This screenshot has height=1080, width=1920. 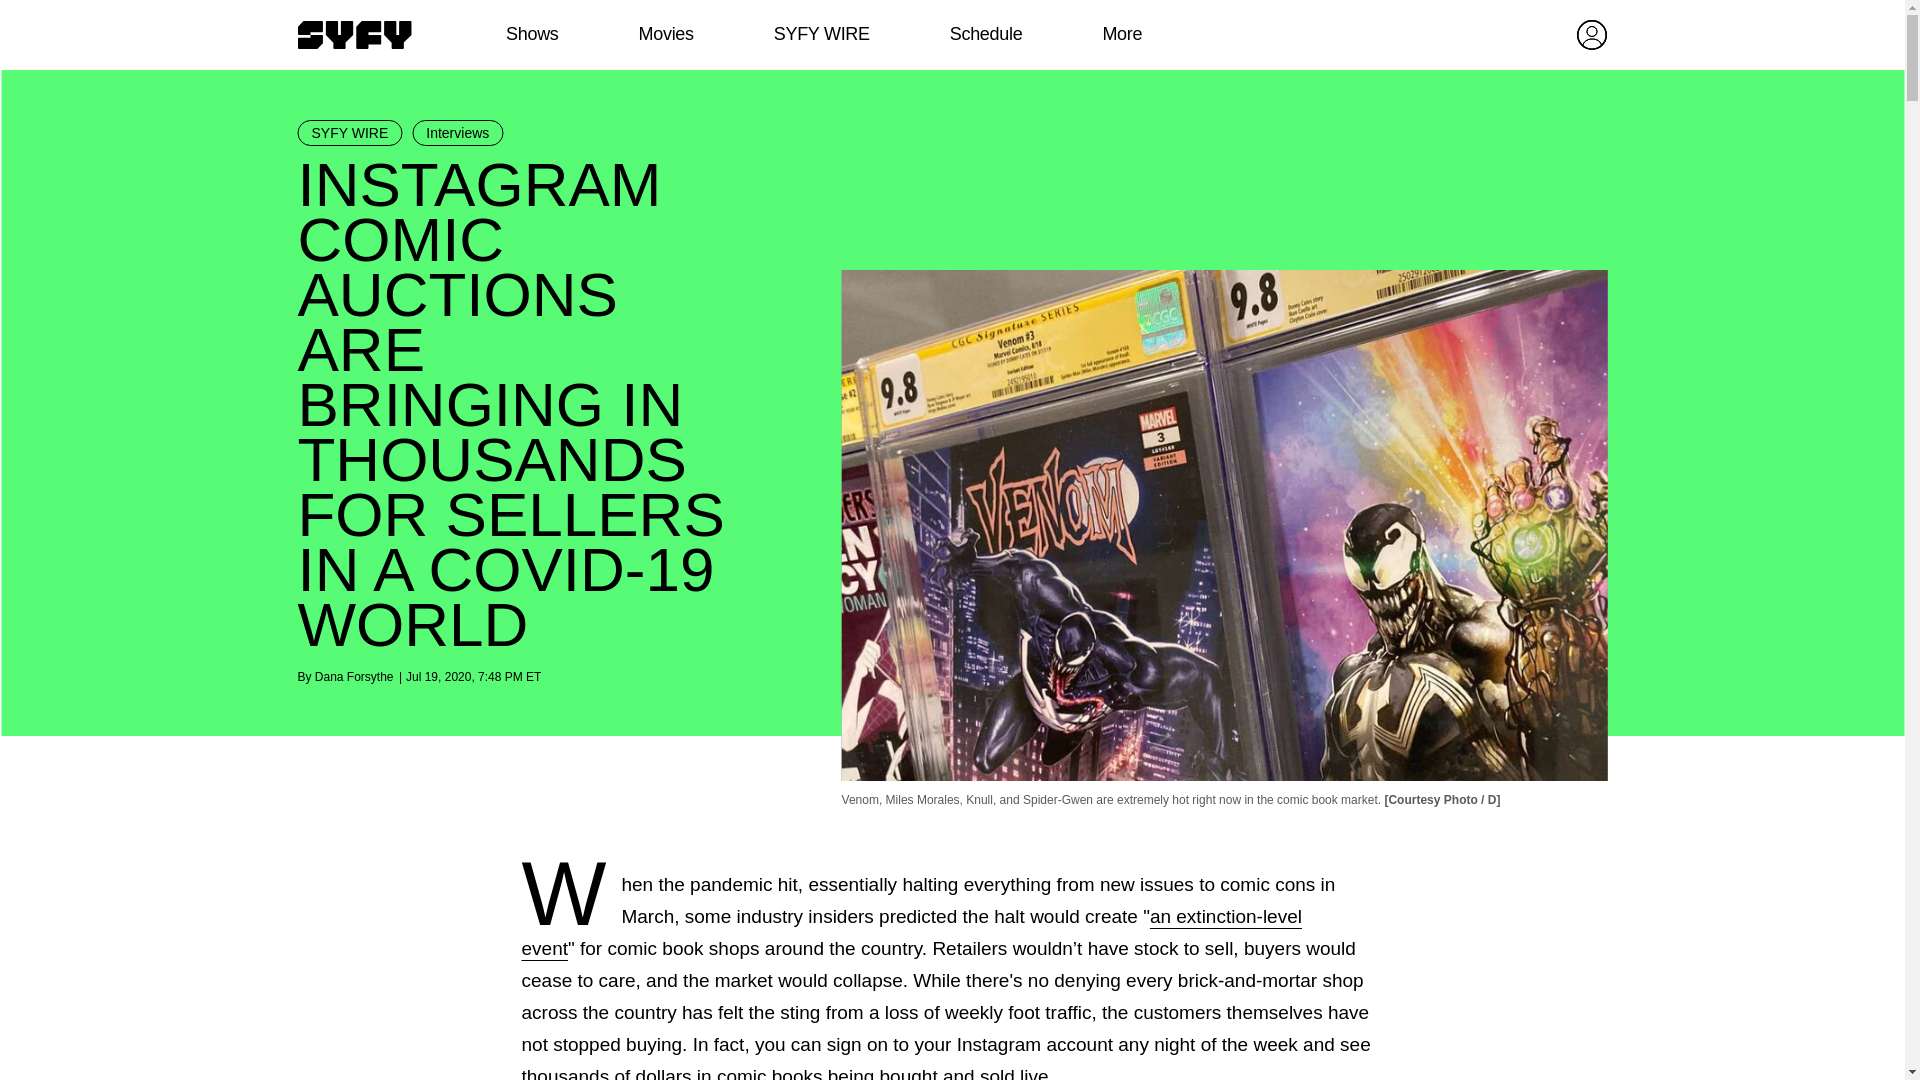 I want to click on SYFY WIRE, so click(x=350, y=132).